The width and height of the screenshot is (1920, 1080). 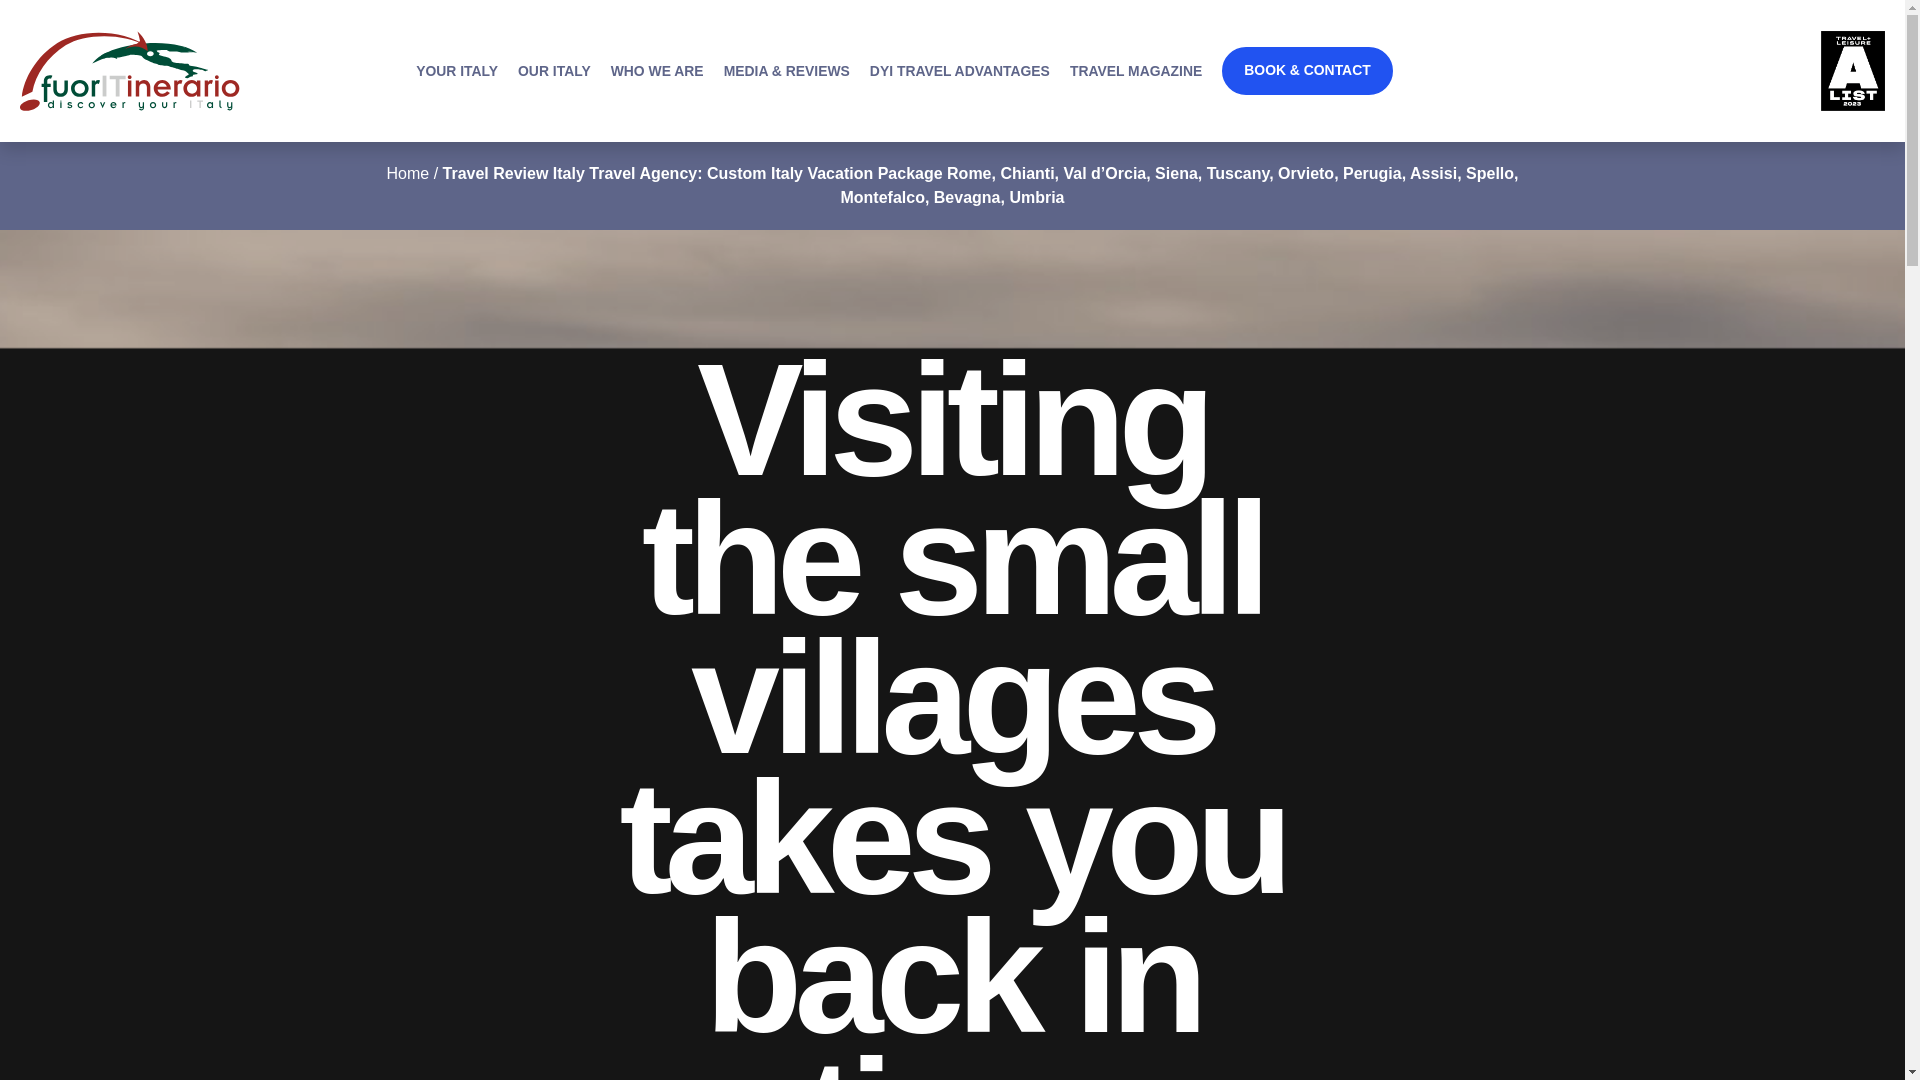 I want to click on YOUR ITALY, so click(x=456, y=70).